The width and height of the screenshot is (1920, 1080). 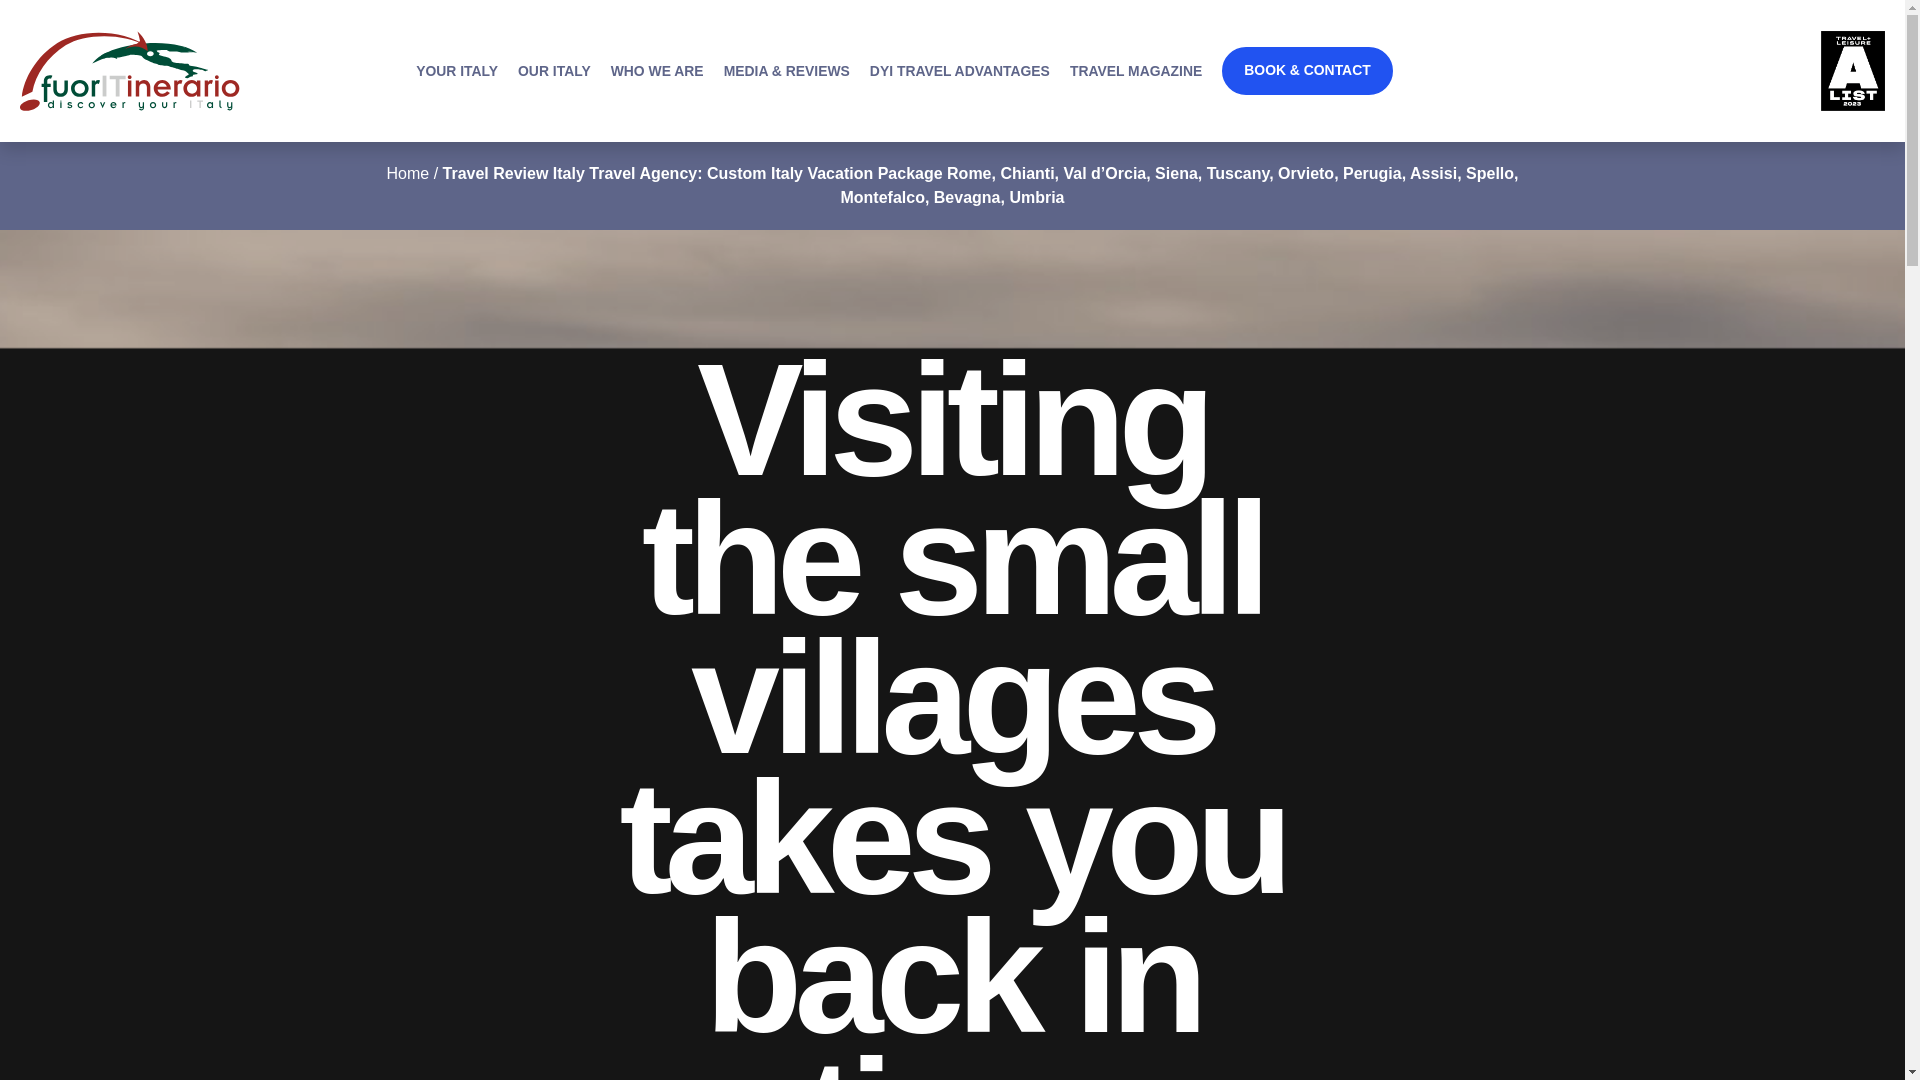 I want to click on YOUR ITALY, so click(x=456, y=70).